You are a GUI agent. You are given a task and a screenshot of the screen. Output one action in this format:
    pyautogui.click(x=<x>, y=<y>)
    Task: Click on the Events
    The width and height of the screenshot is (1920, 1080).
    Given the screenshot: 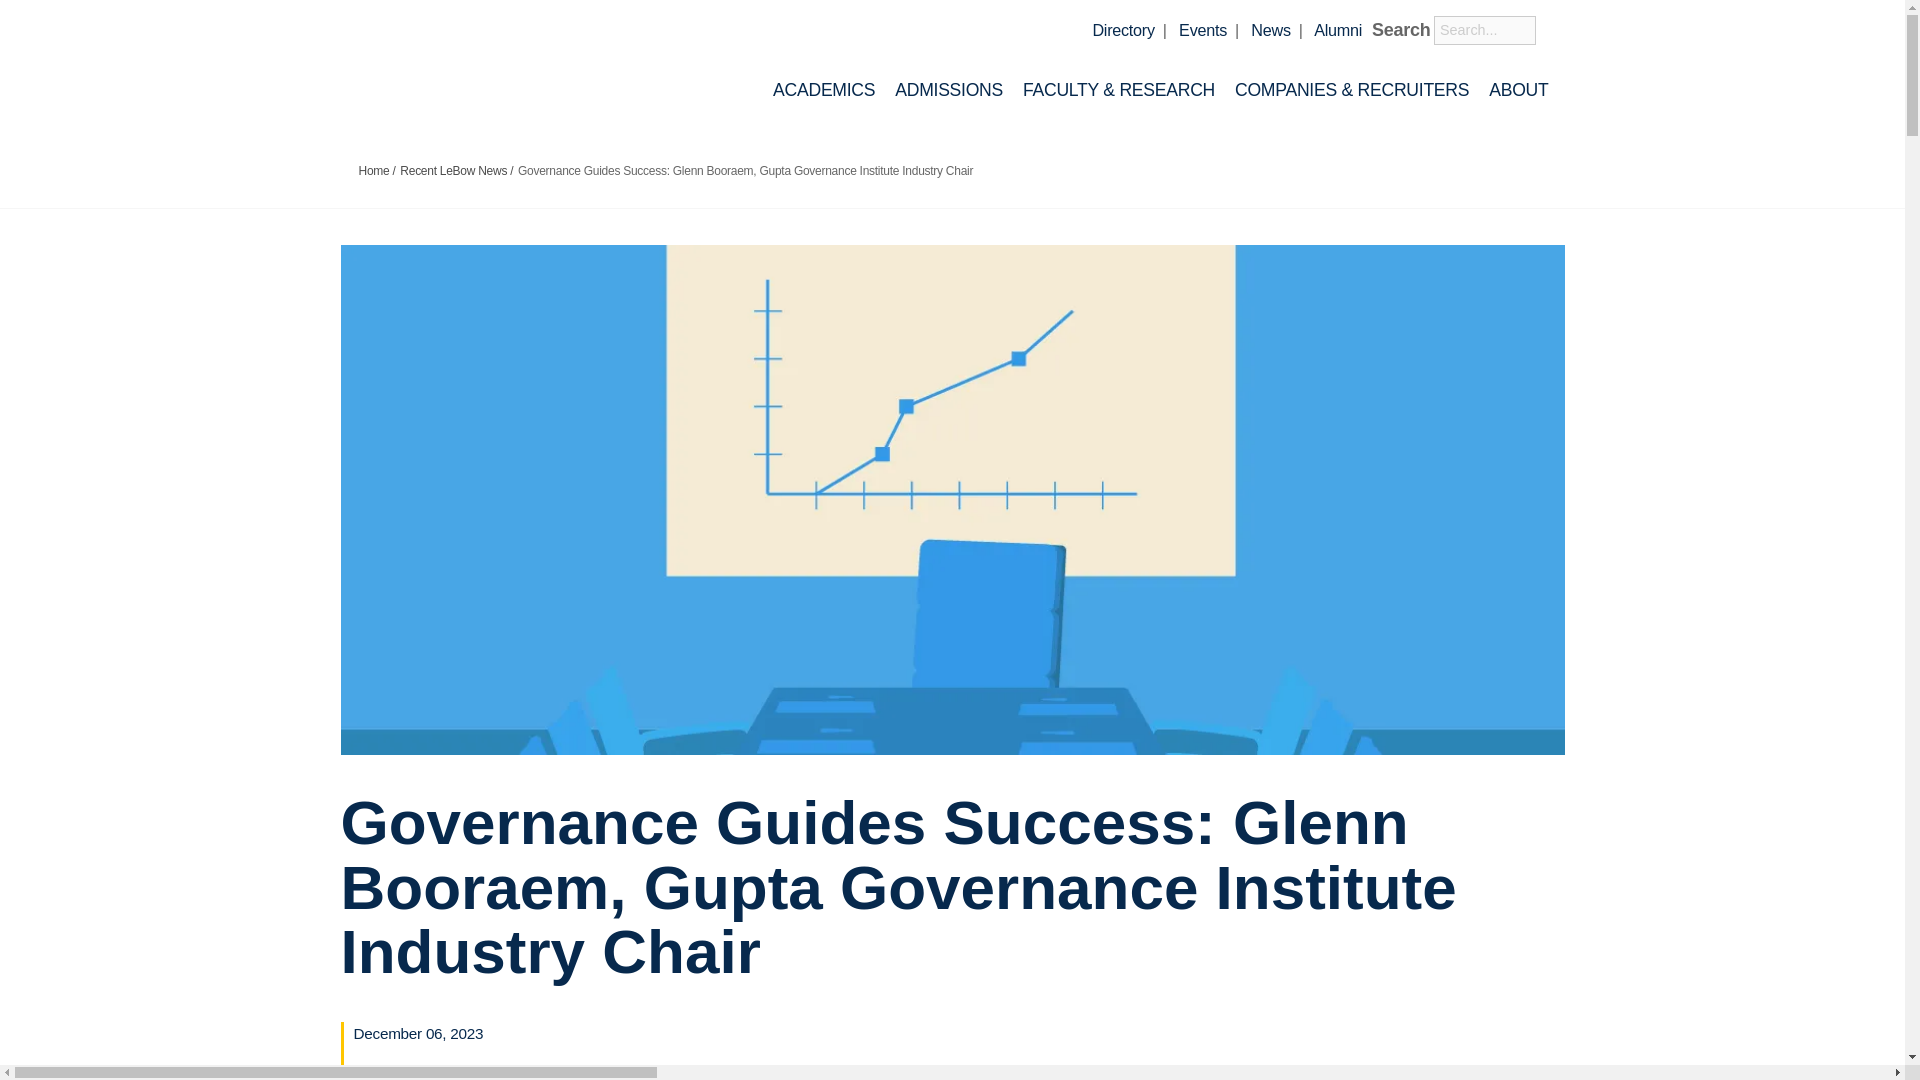 What is the action you would take?
    pyautogui.click(x=1202, y=29)
    